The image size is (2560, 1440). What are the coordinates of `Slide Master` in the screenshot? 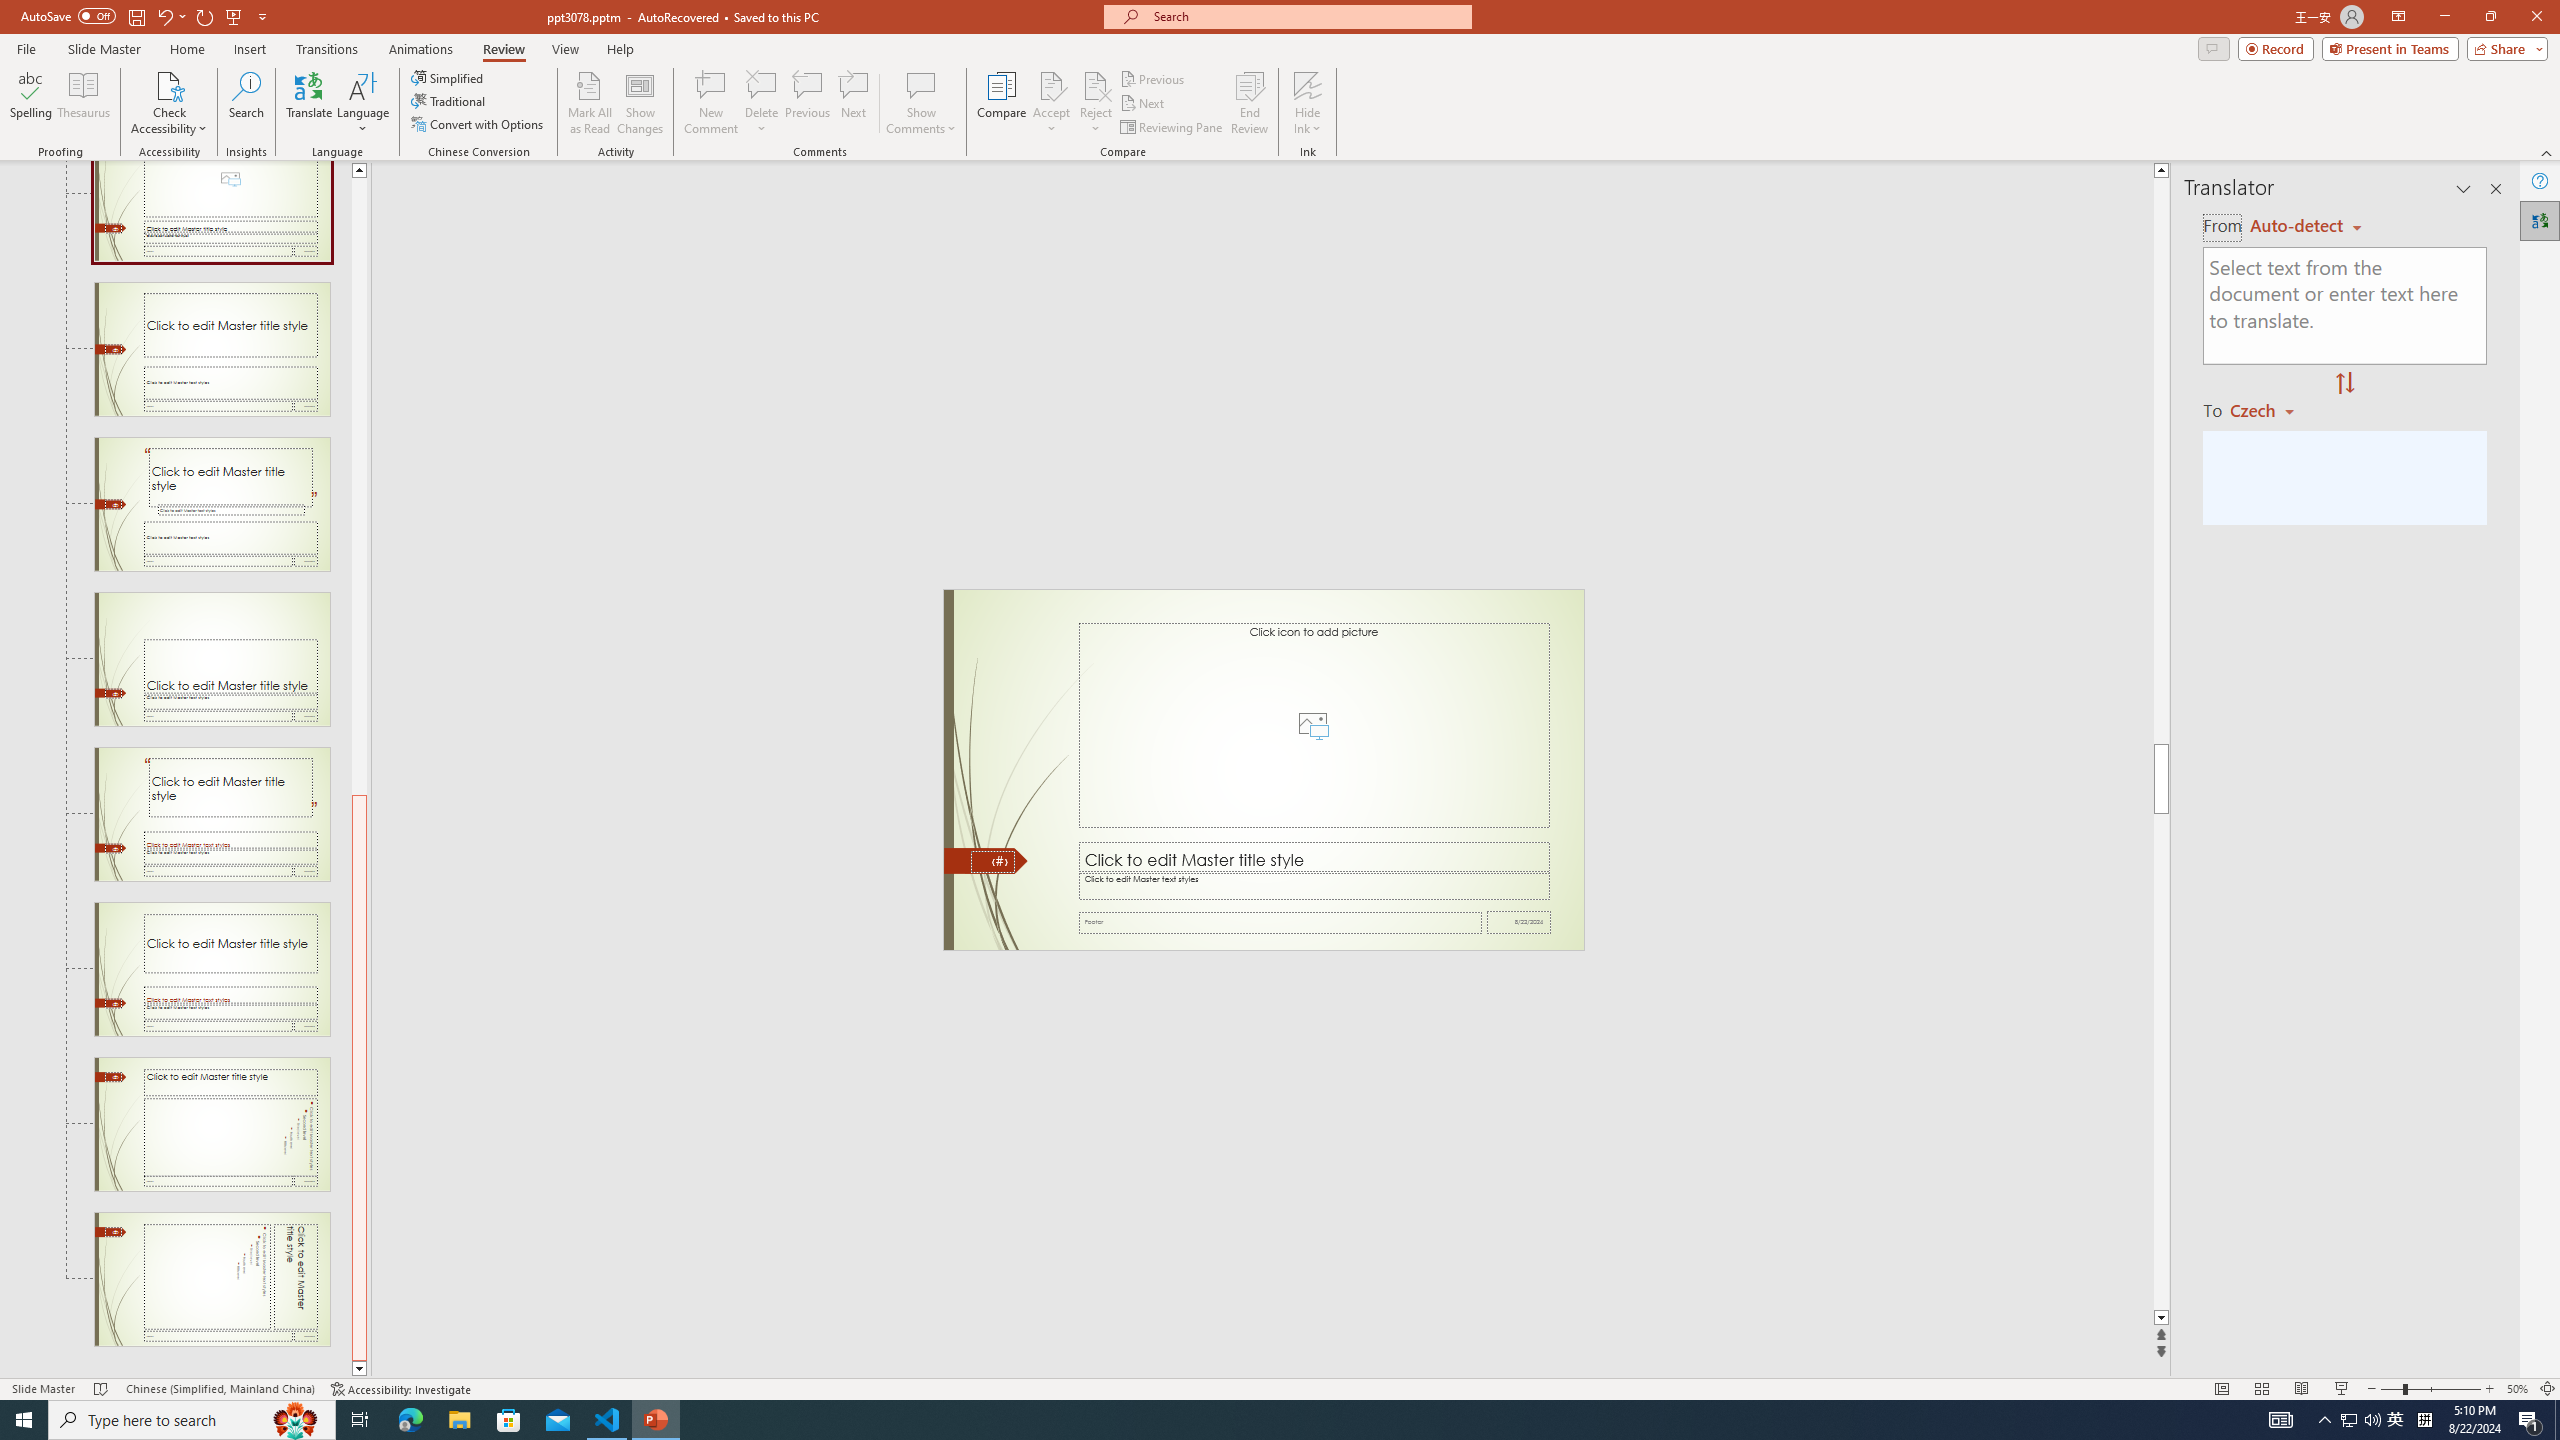 It's located at (104, 49).